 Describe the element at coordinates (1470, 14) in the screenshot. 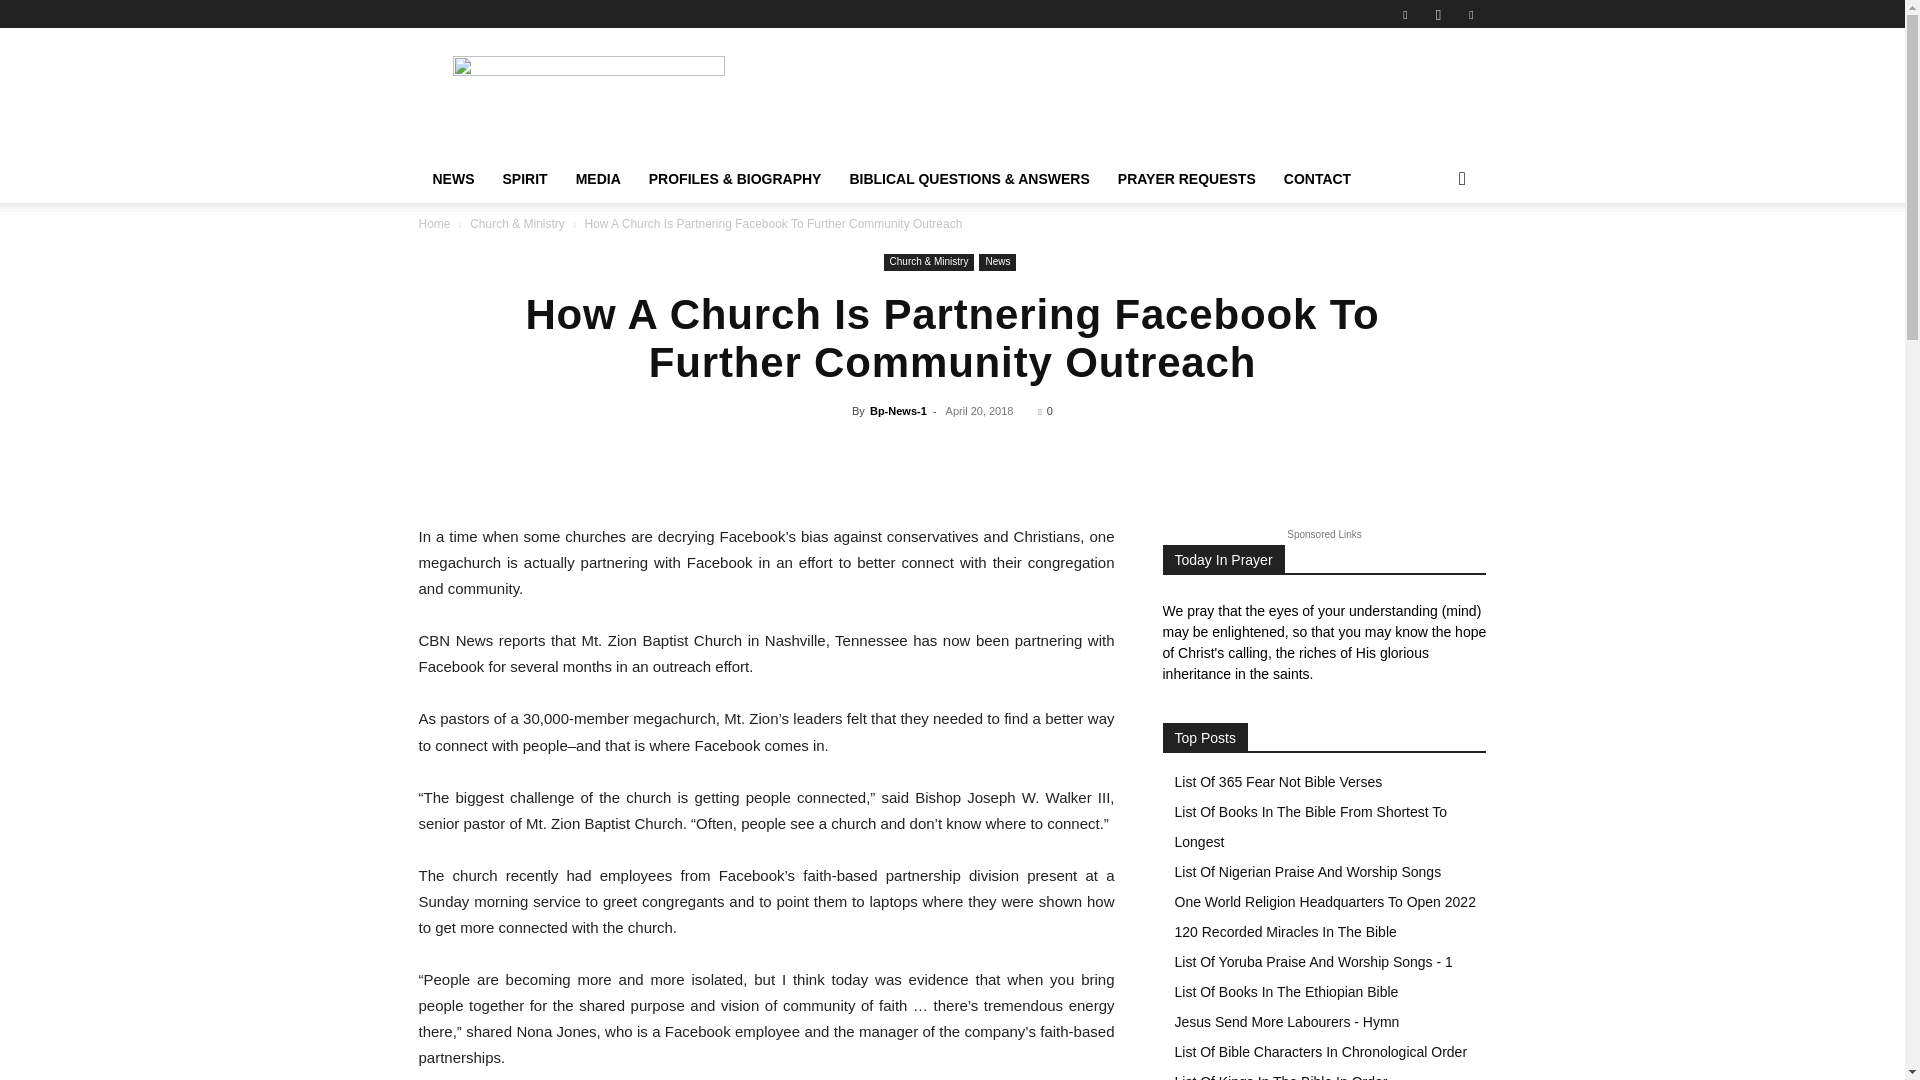

I see `Twitter` at that location.